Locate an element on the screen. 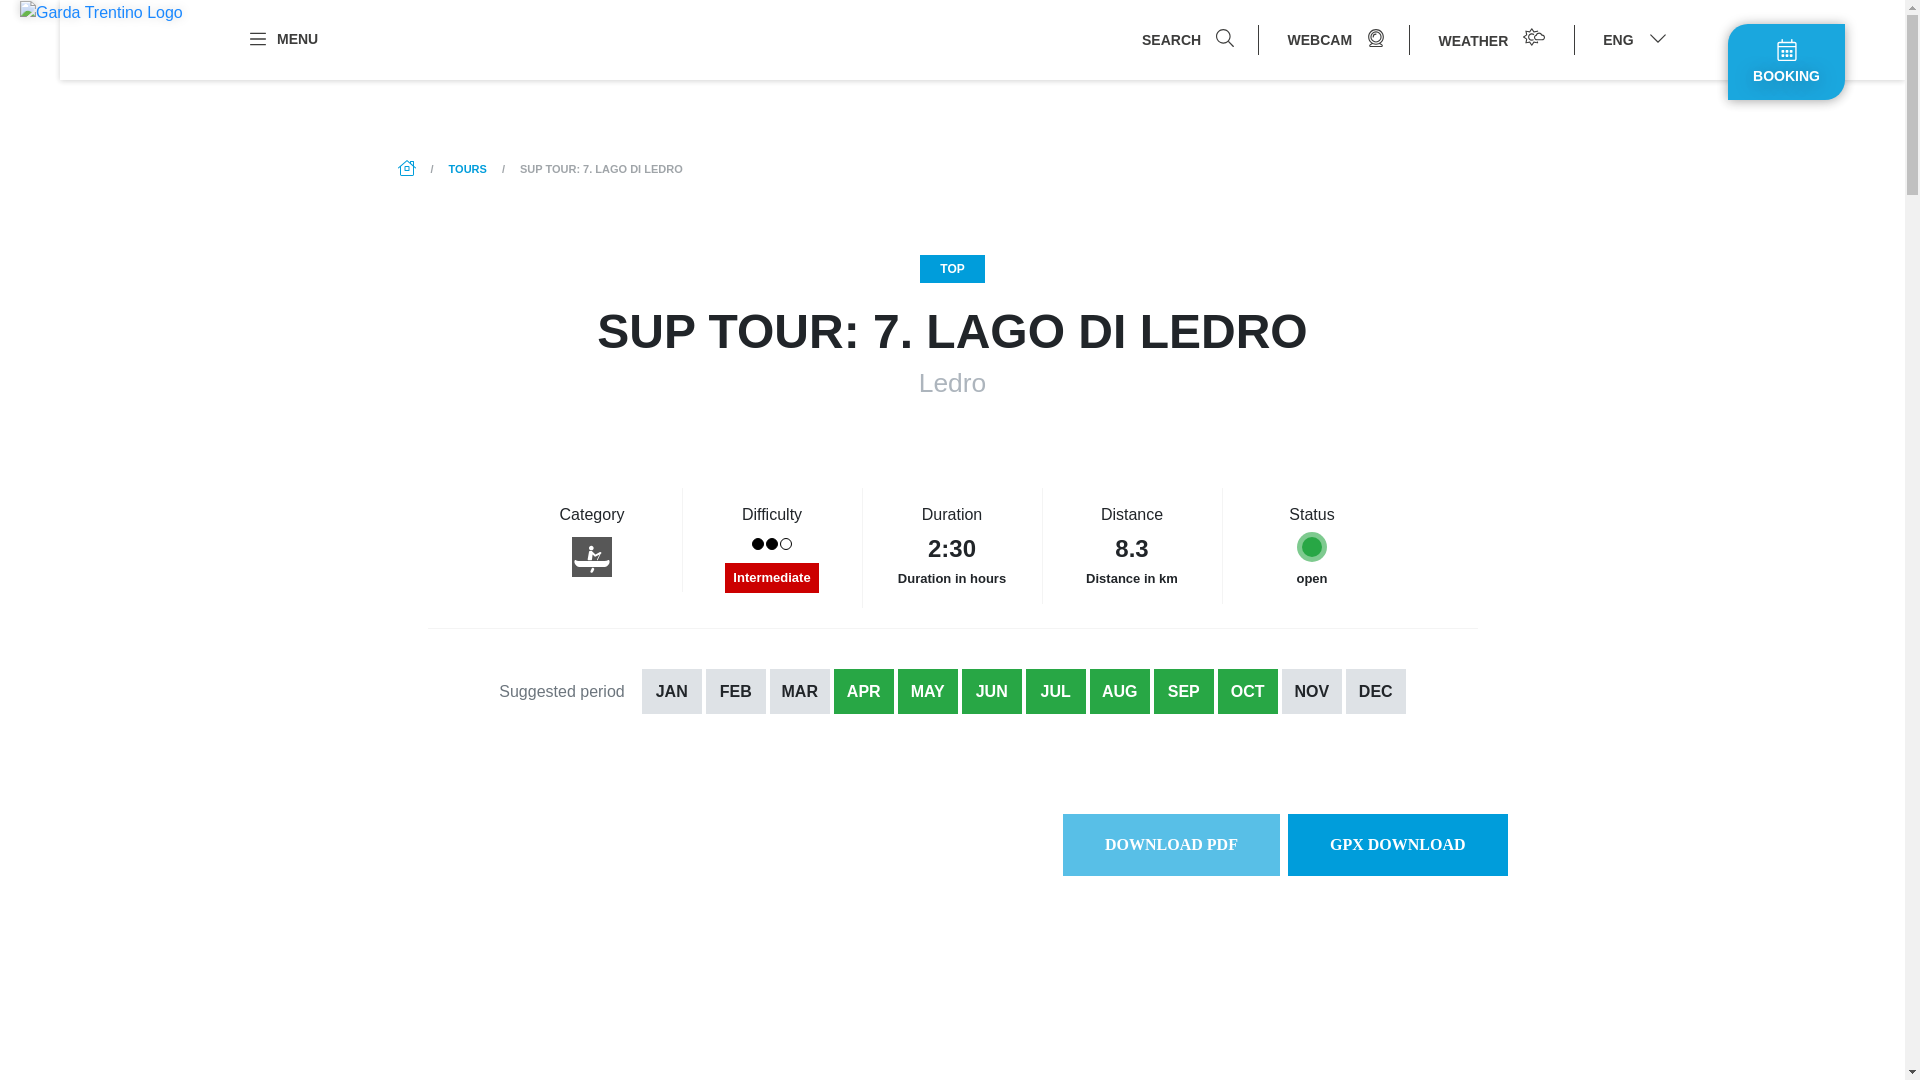  SUP TOUR: 7. Lago di Ledro is located at coordinates (602, 168).